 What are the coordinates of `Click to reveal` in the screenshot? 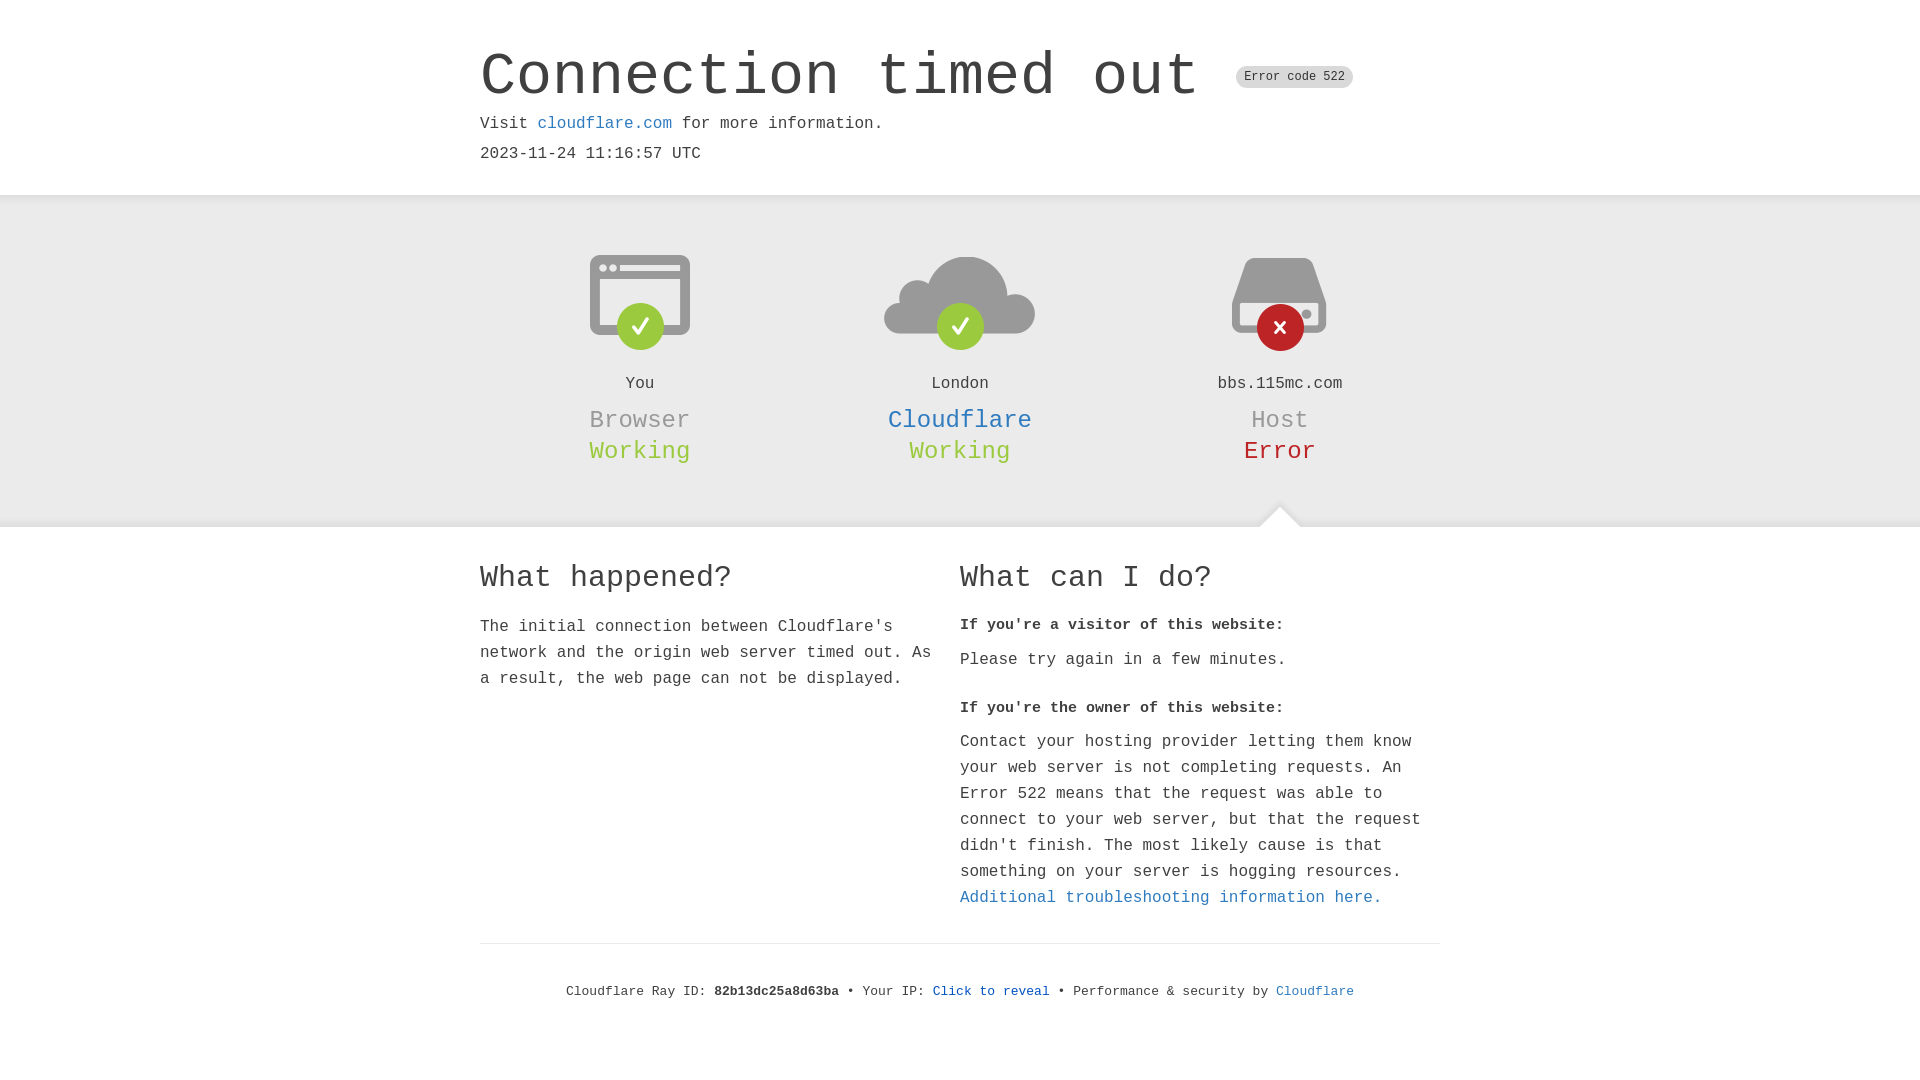 It's located at (992, 992).